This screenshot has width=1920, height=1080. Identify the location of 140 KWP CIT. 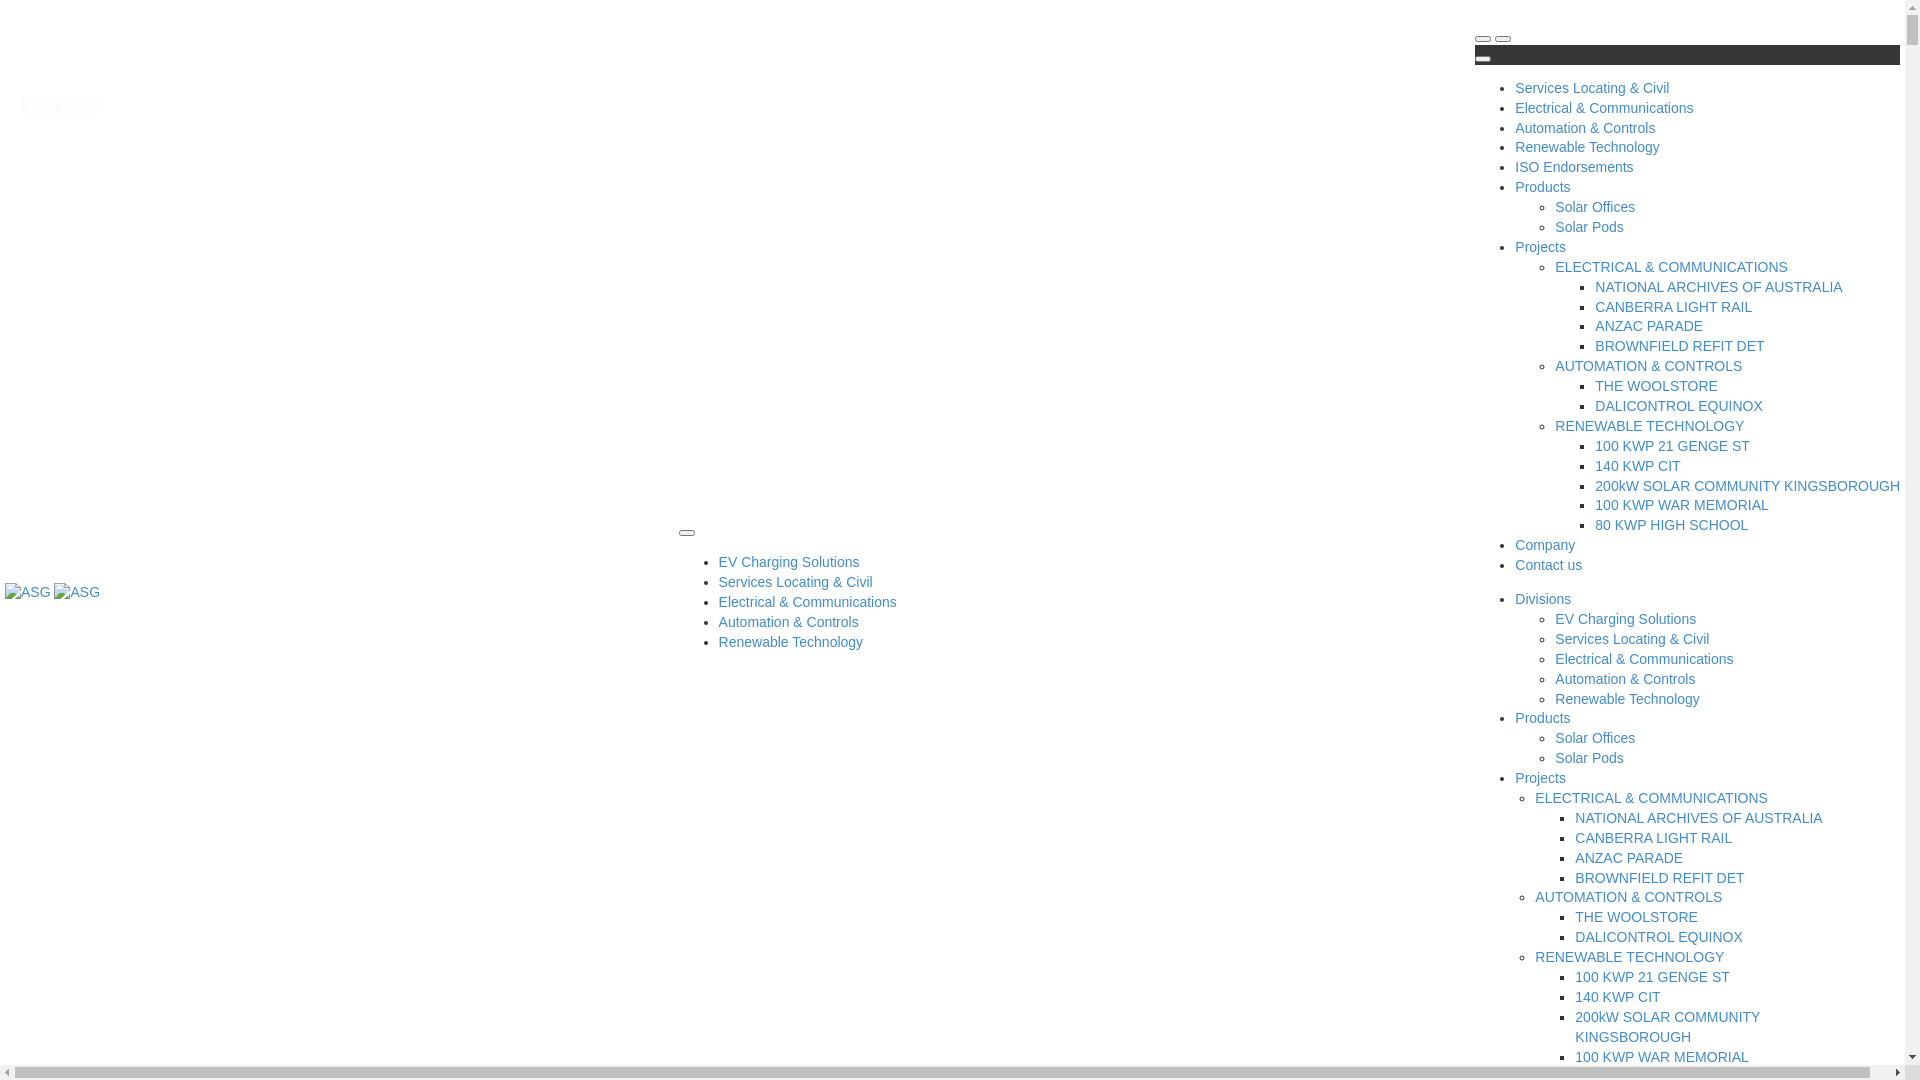
(1638, 466).